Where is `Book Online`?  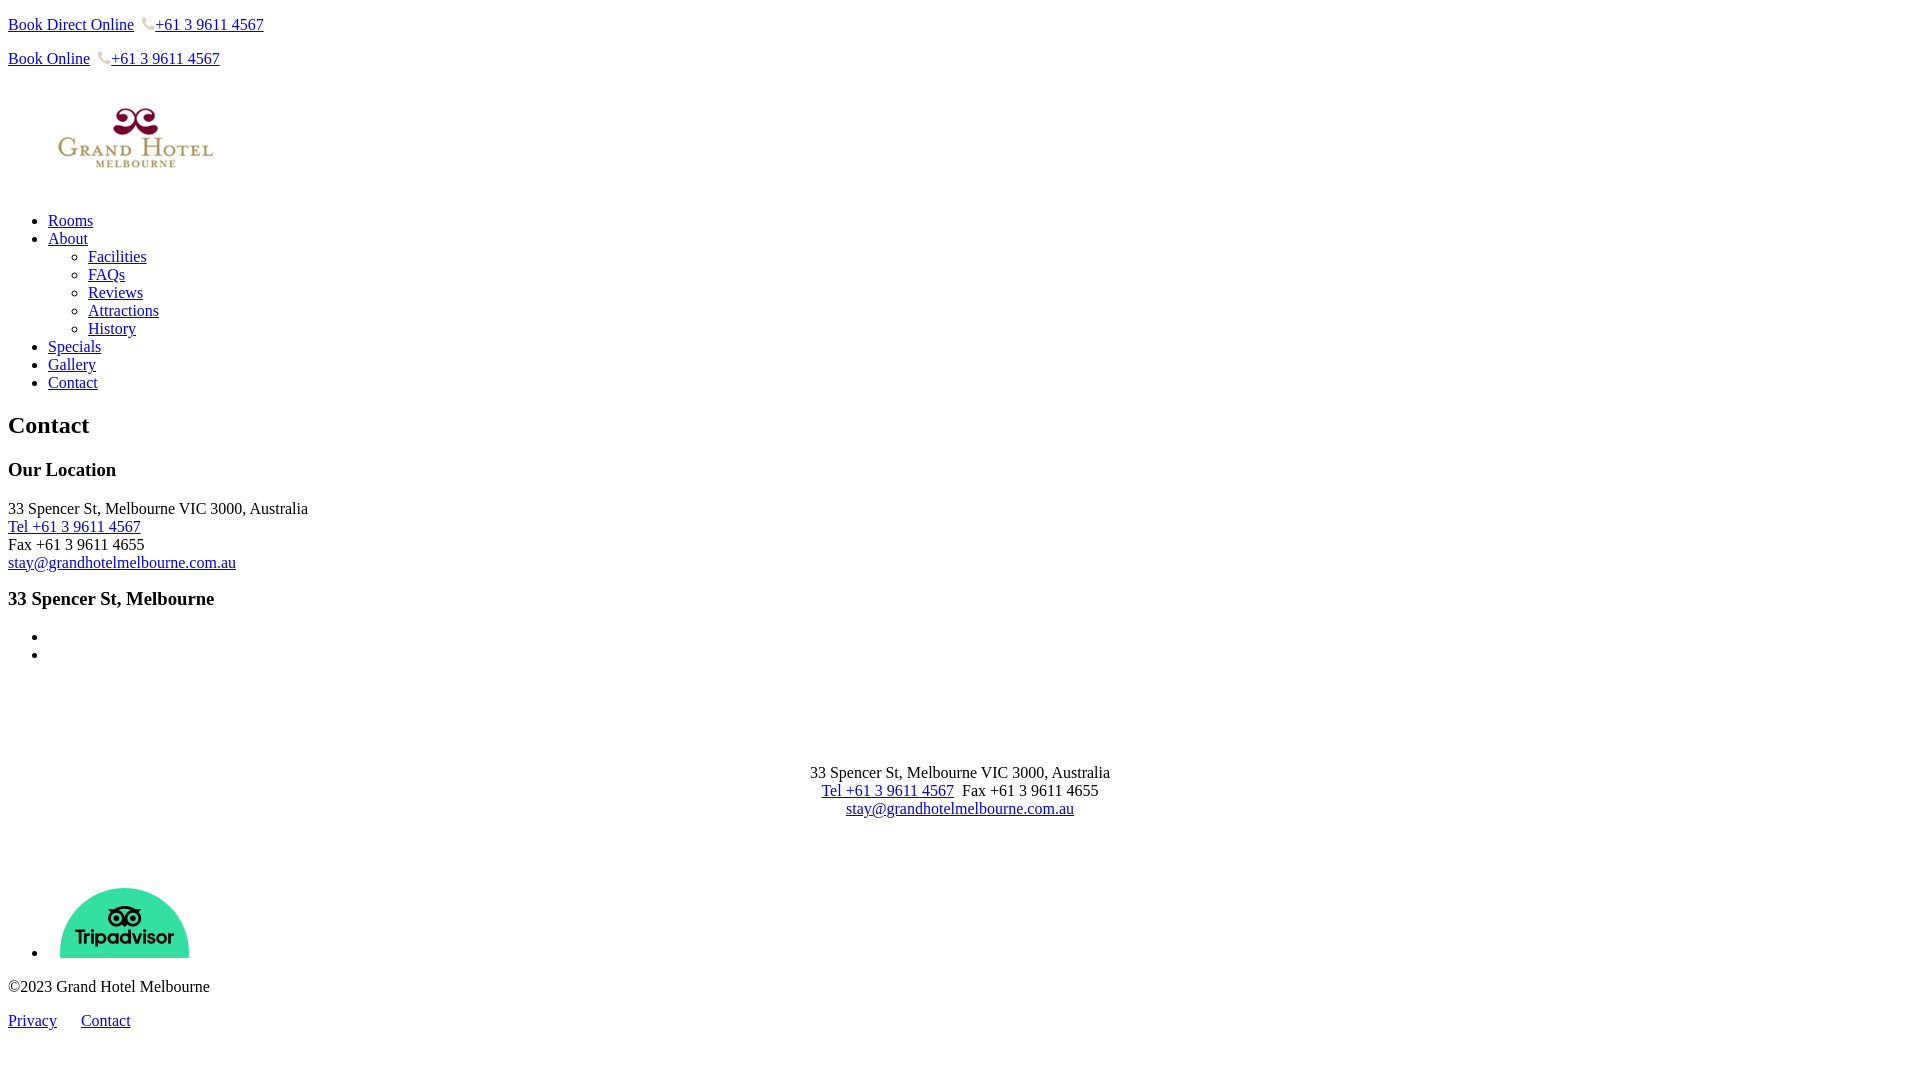 Book Online is located at coordinates (49, 58).